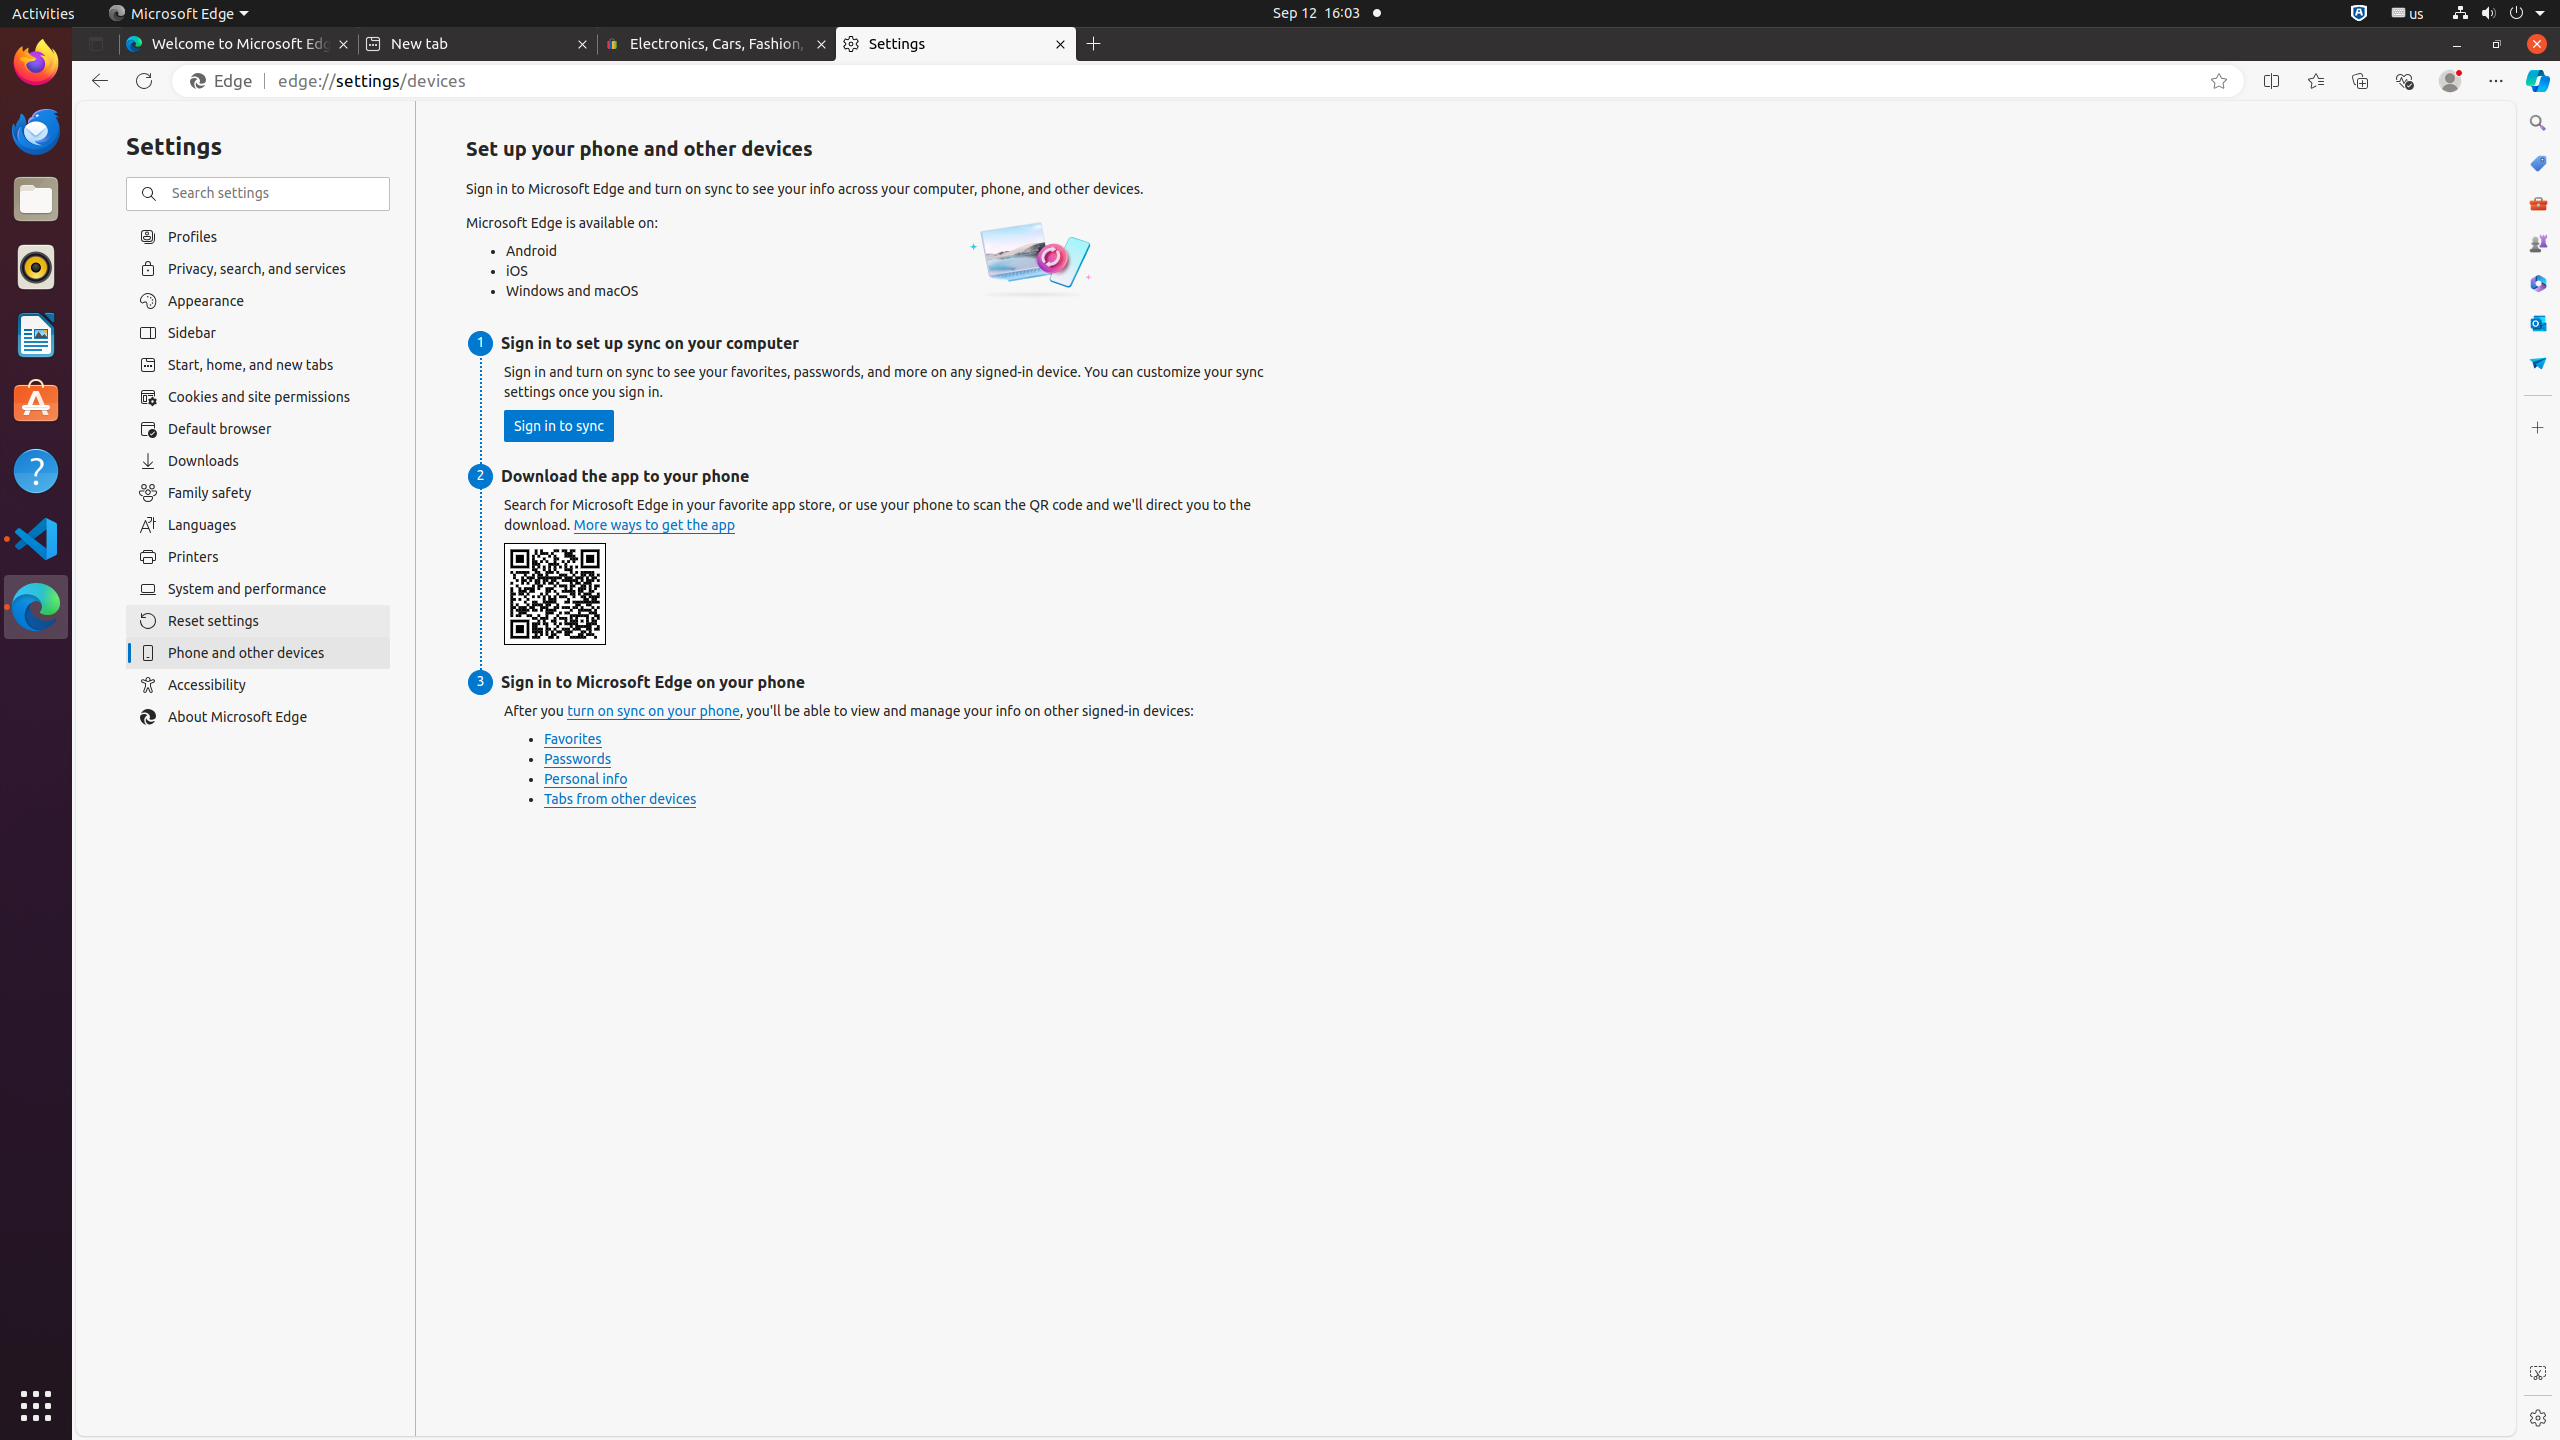 The width and height of the screenshot is (2560, 1440). I want to click on :1.72/StatusNotifierItem, so click(2359, 14).